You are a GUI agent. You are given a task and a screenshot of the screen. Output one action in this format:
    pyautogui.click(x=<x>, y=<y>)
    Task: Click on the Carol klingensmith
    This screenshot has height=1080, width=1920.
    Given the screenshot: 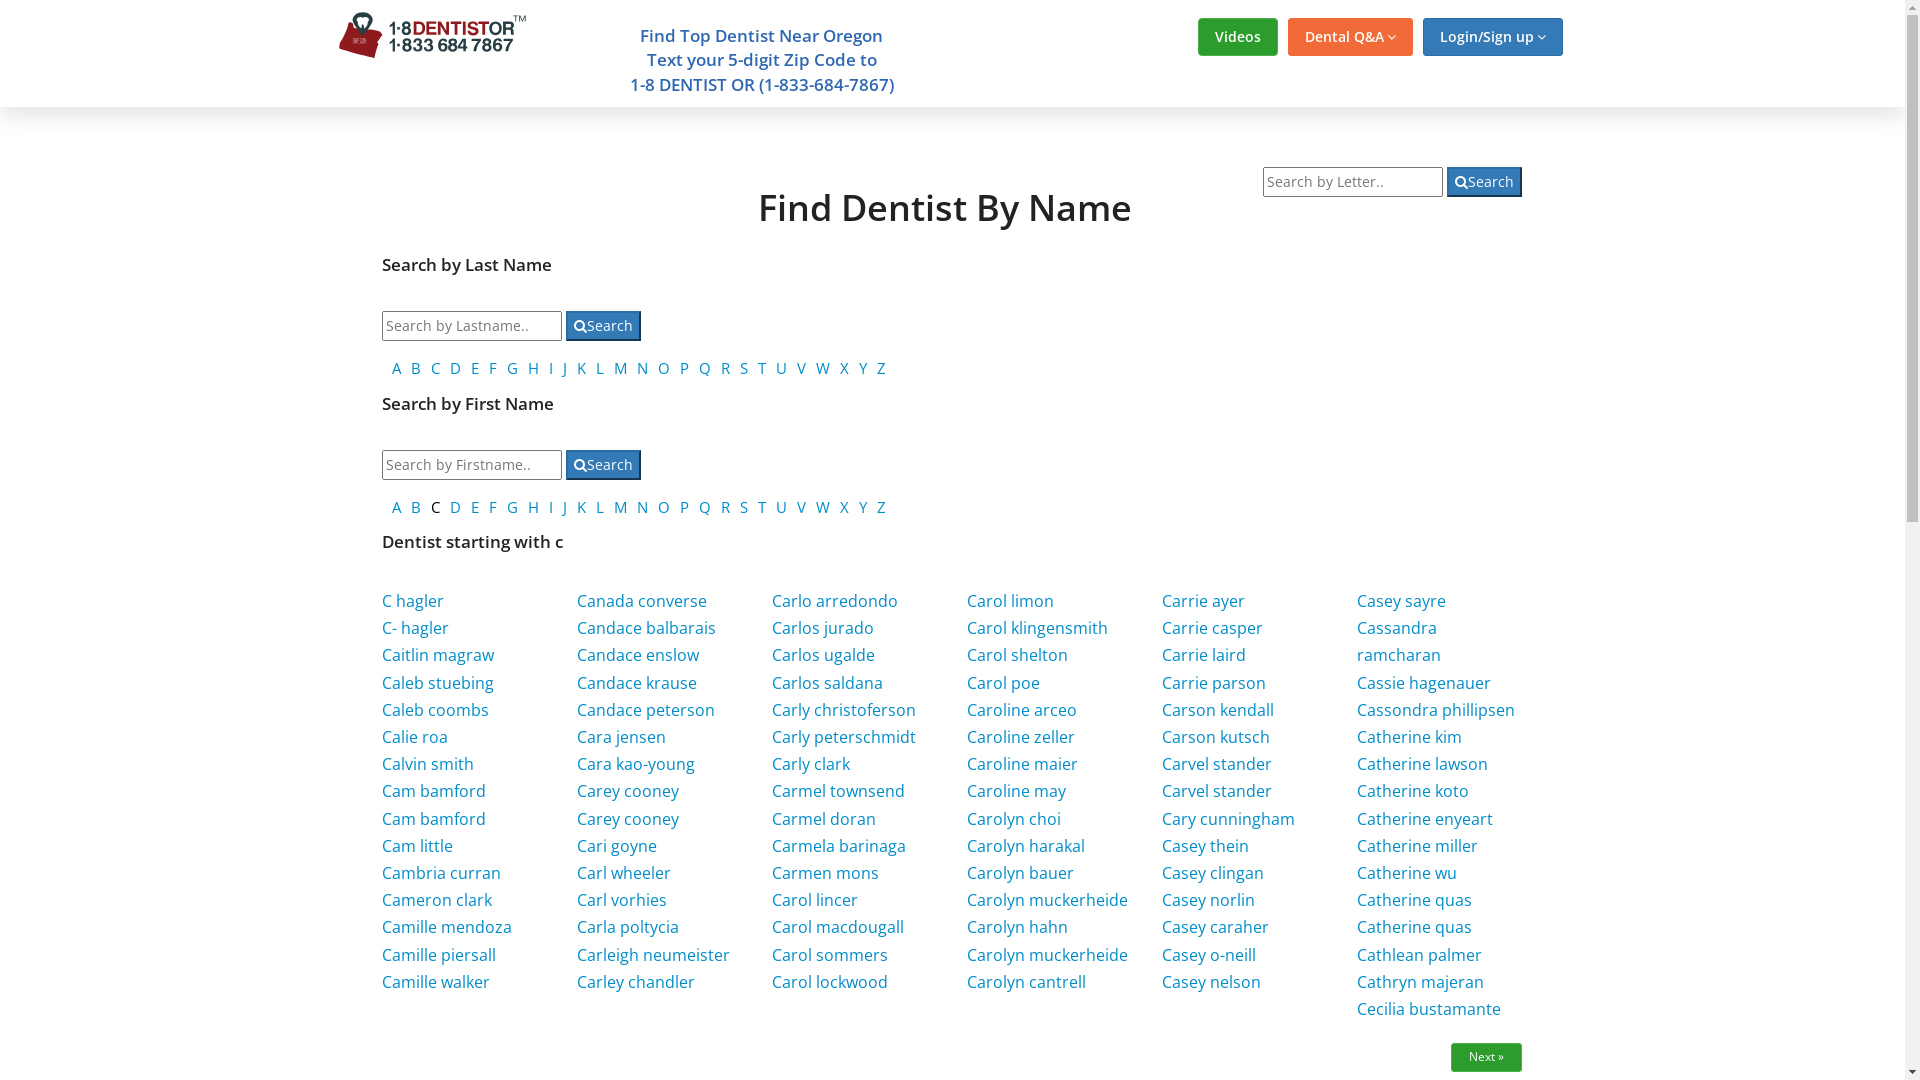 What is the action you would take?
    pyautogui.click(x=1038, y=628)
    